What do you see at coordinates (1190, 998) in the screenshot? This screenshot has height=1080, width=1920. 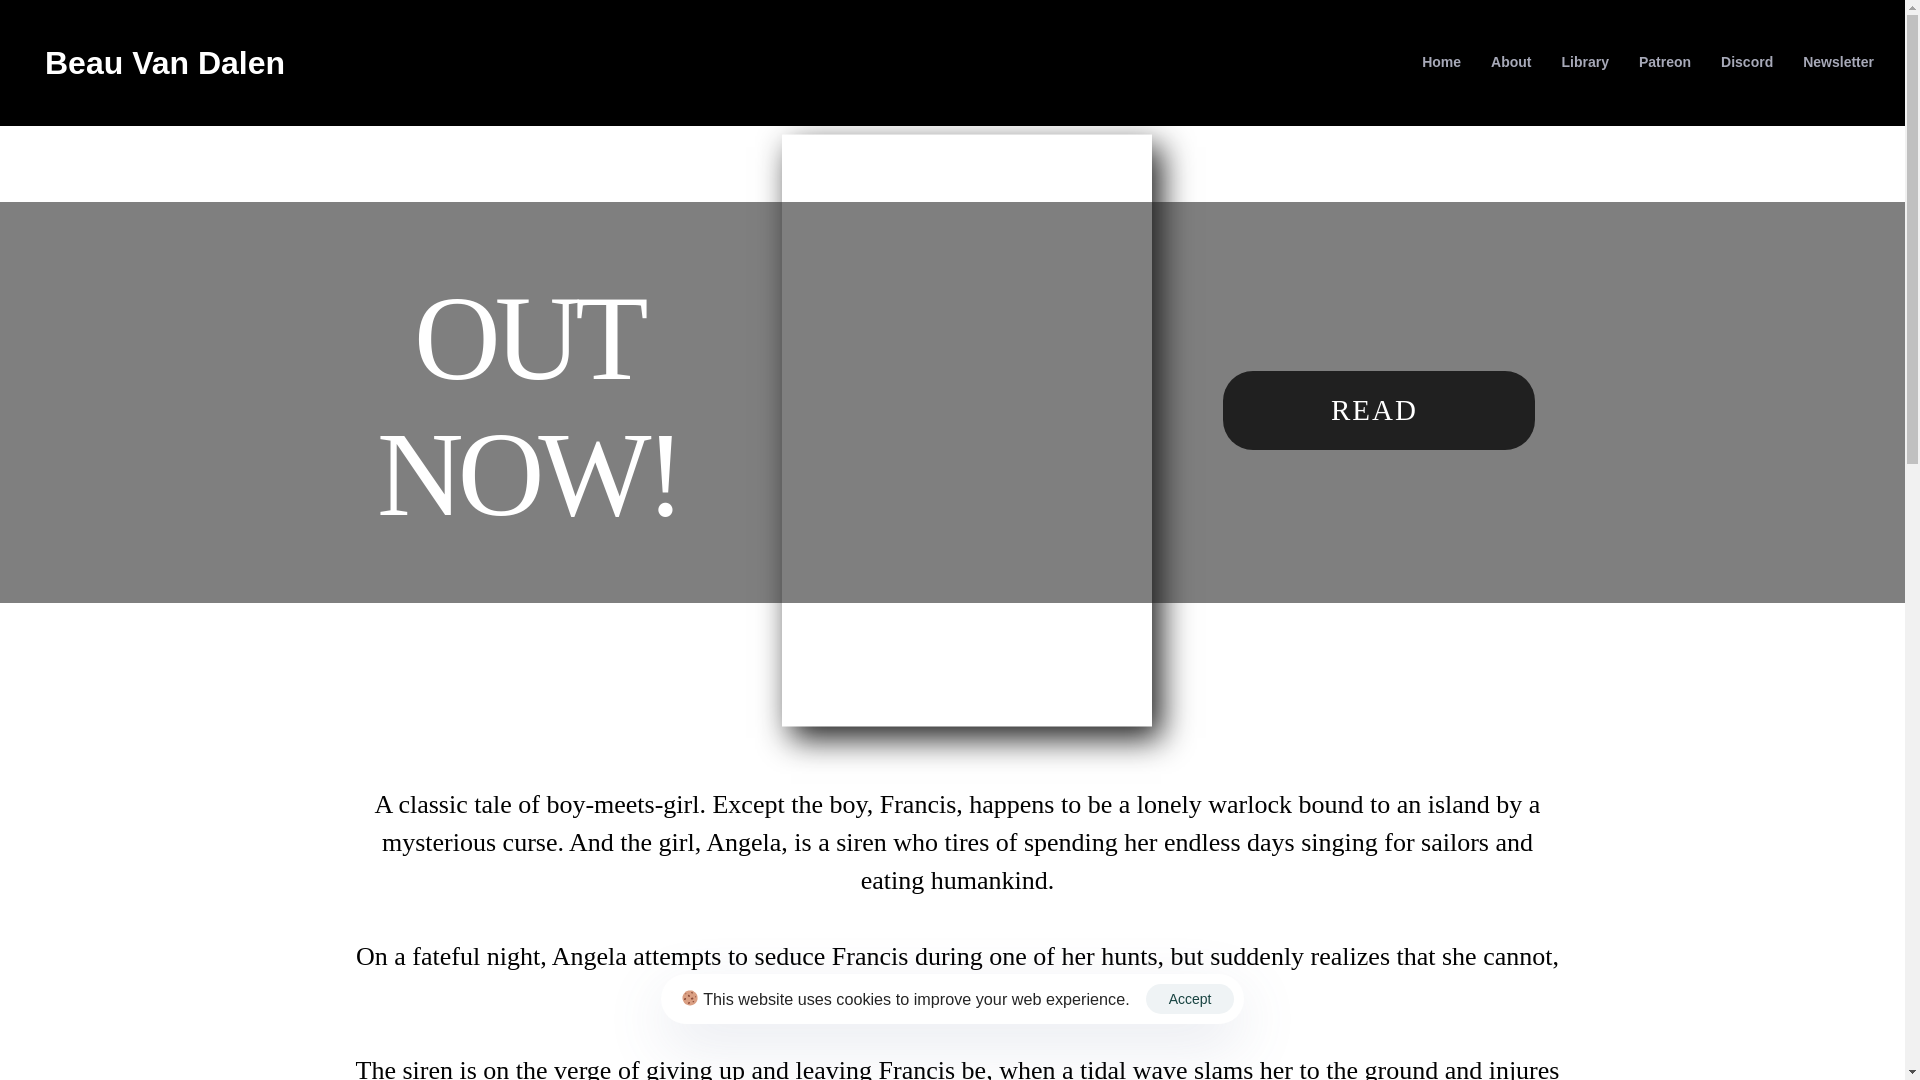 I see `Accept` at bounding box center [1190, 998].